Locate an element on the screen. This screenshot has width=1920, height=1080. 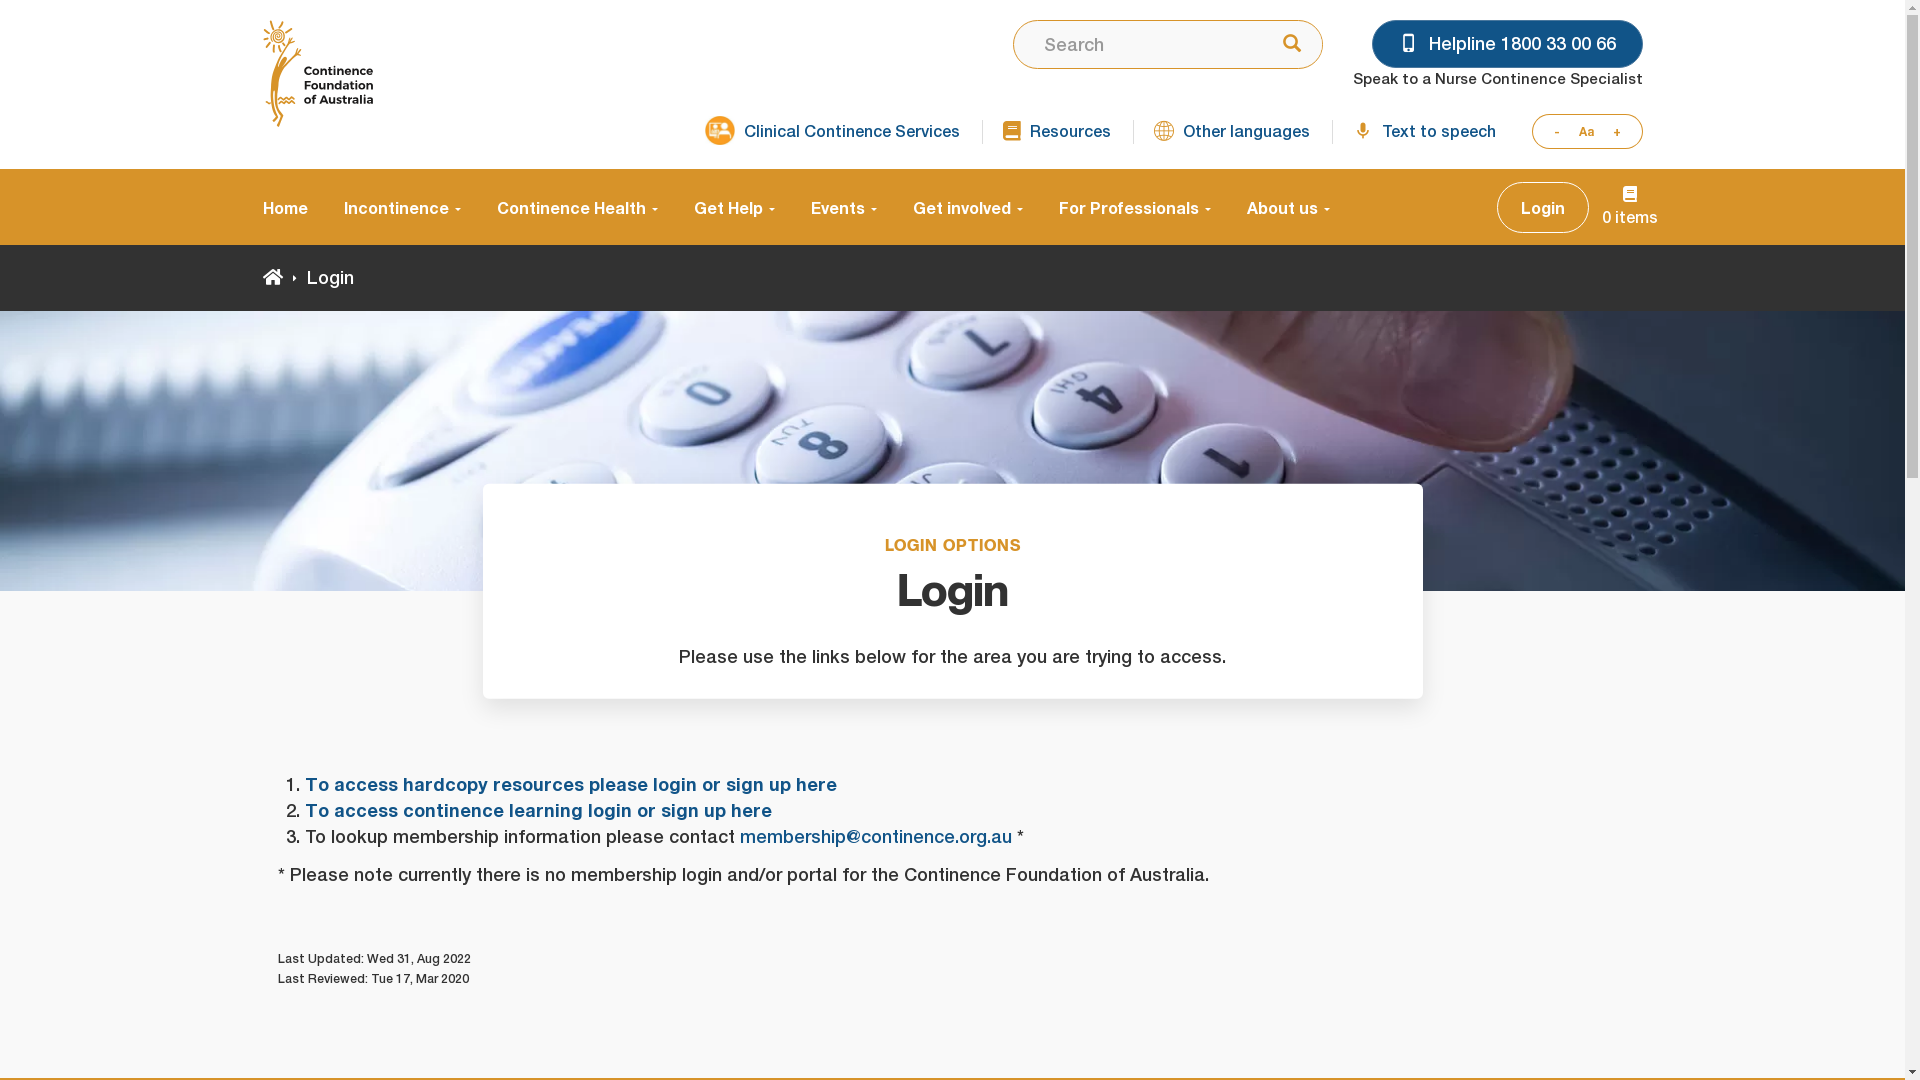
To access continence learning login or sign up here is located at coordinates (538, 810).